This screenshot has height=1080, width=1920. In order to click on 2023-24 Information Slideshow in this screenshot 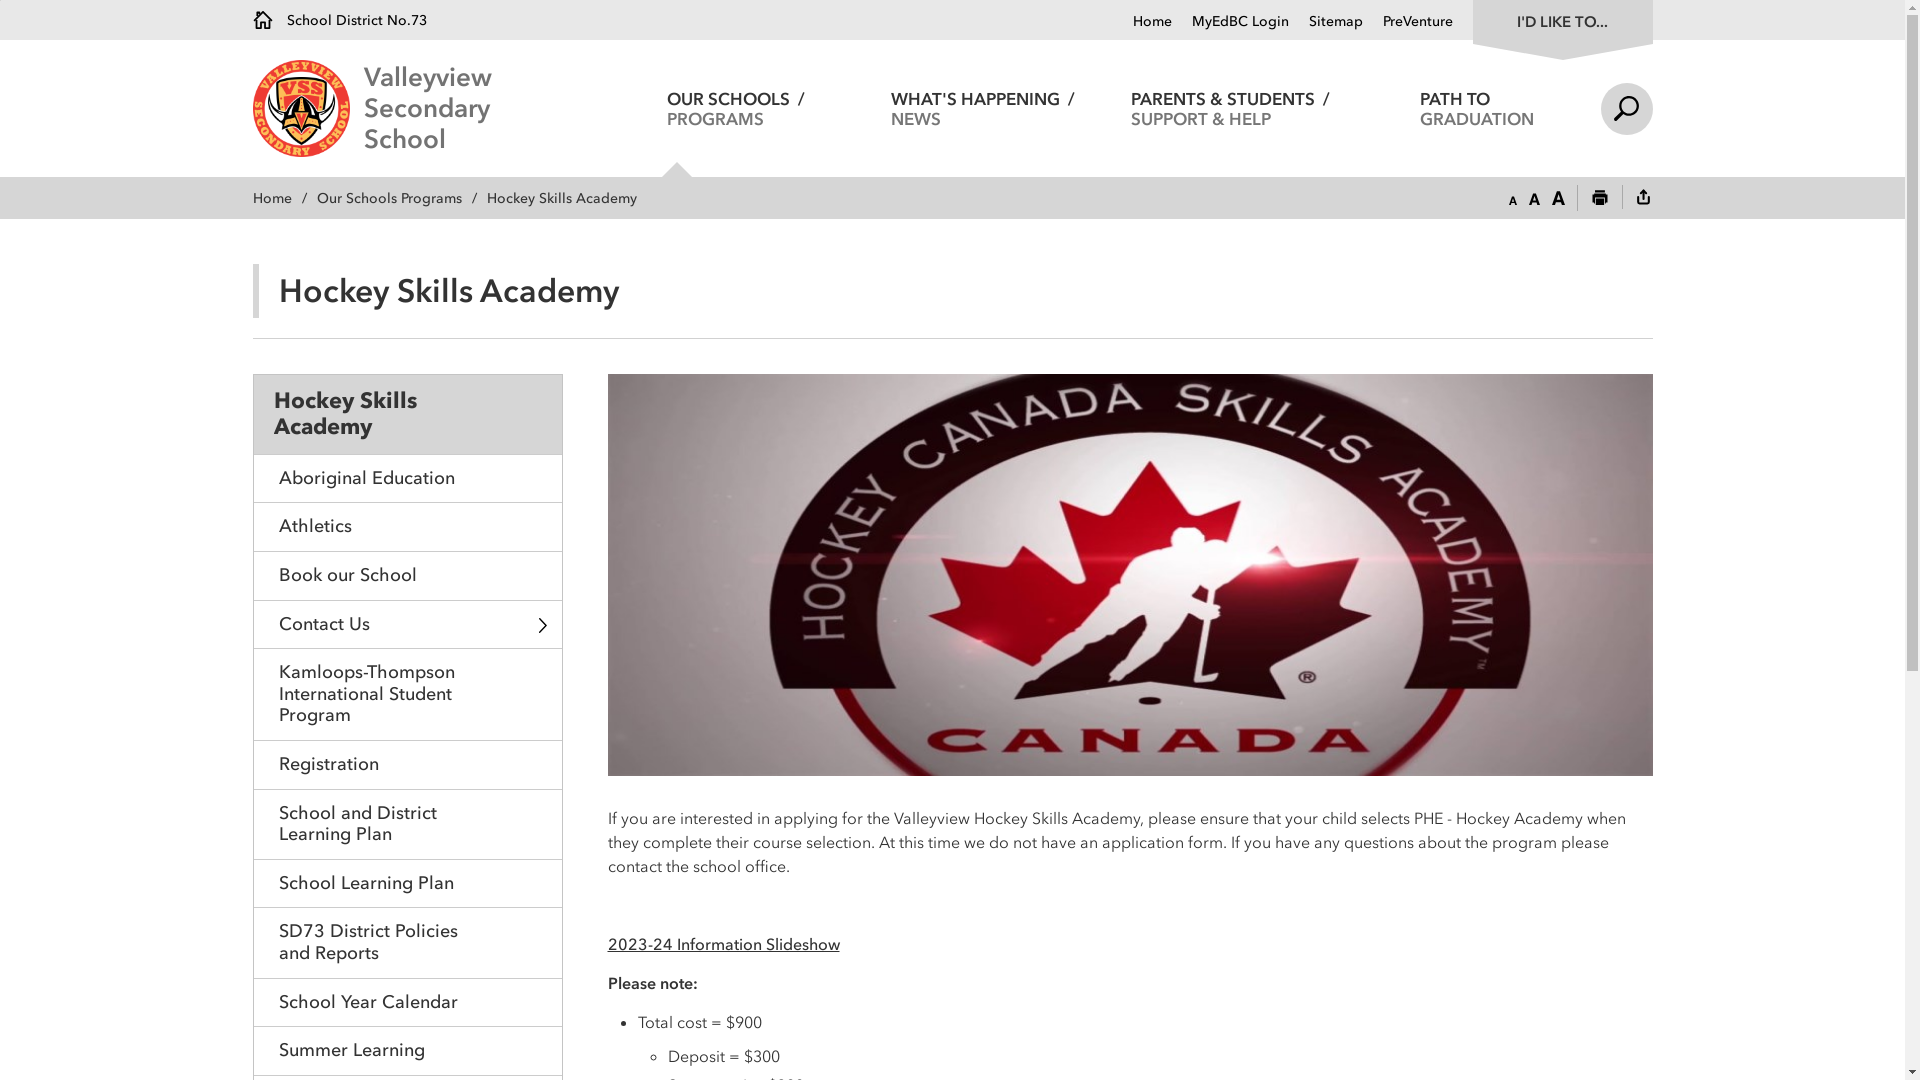, I will do `click(724, 944)`.